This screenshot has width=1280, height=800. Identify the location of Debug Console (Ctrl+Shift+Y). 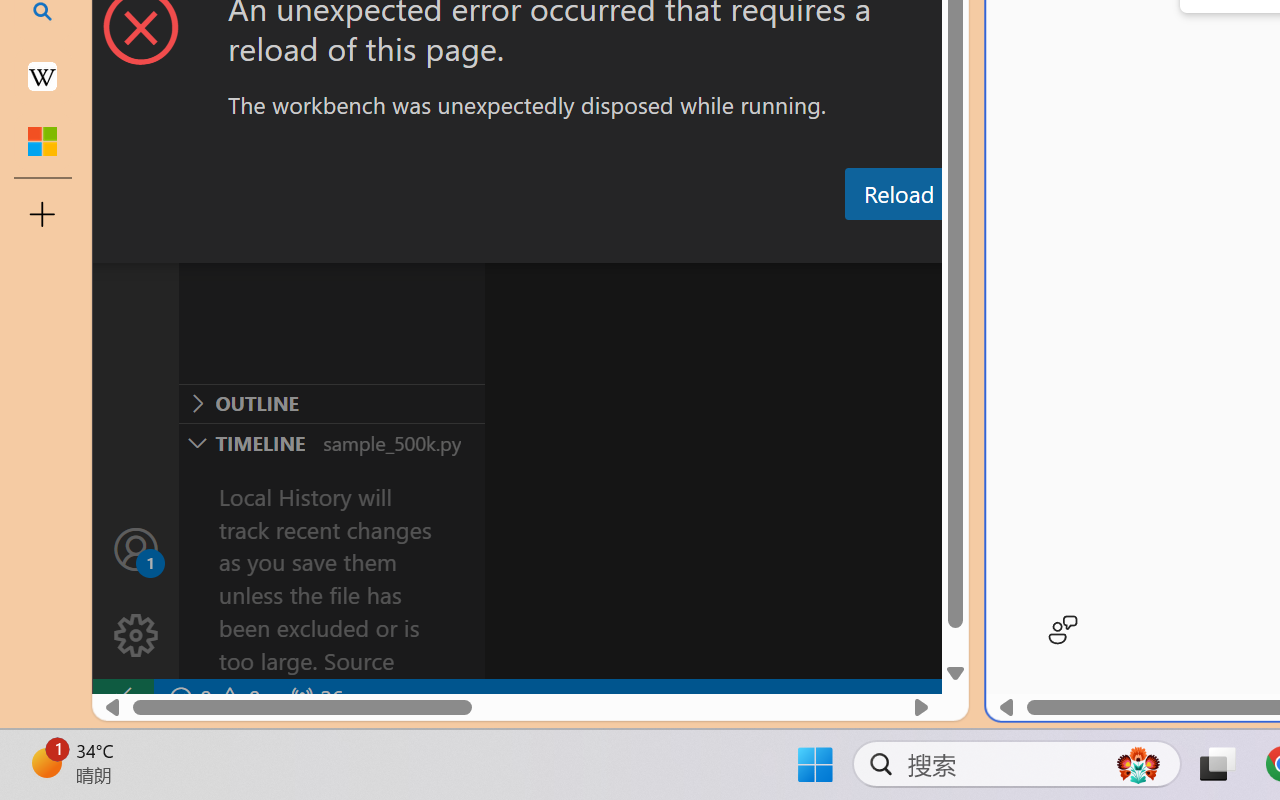
(854, 243).